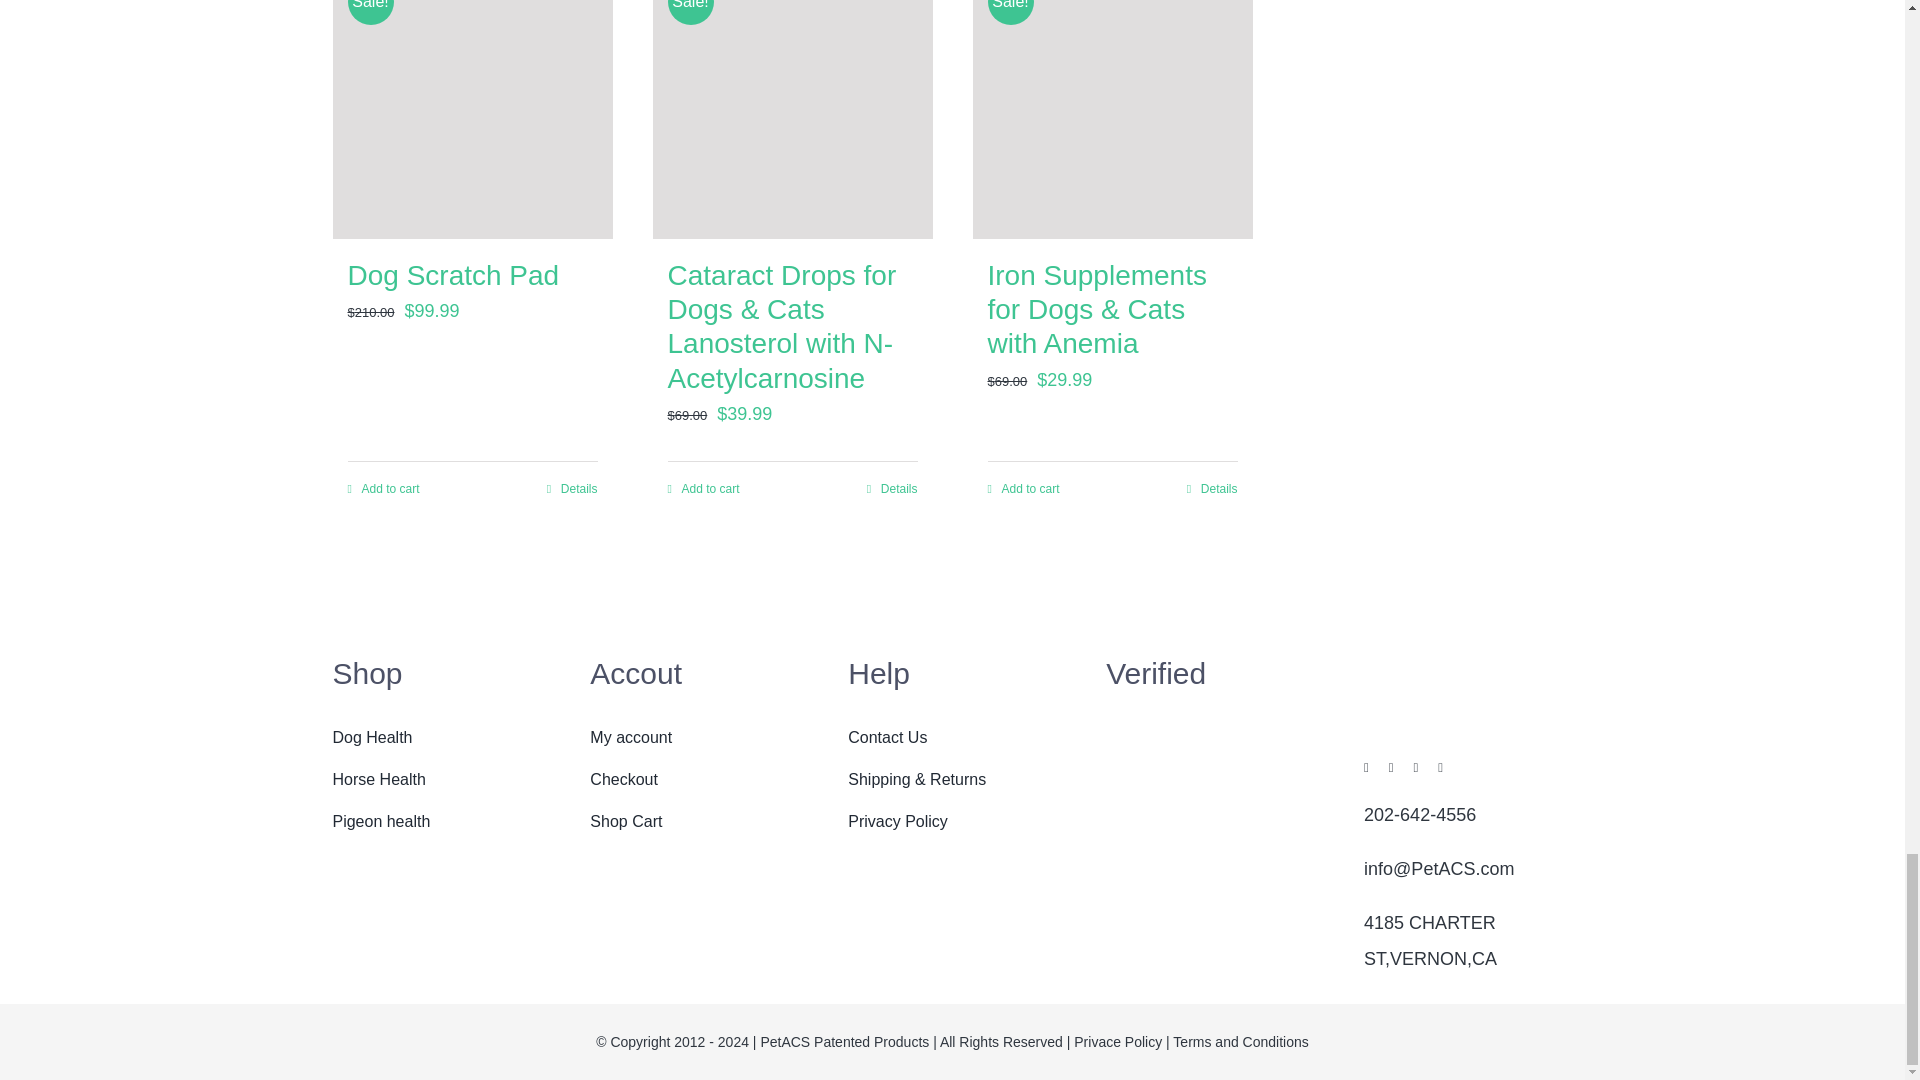  I want to click on trust-badge, so click(1209, 762).